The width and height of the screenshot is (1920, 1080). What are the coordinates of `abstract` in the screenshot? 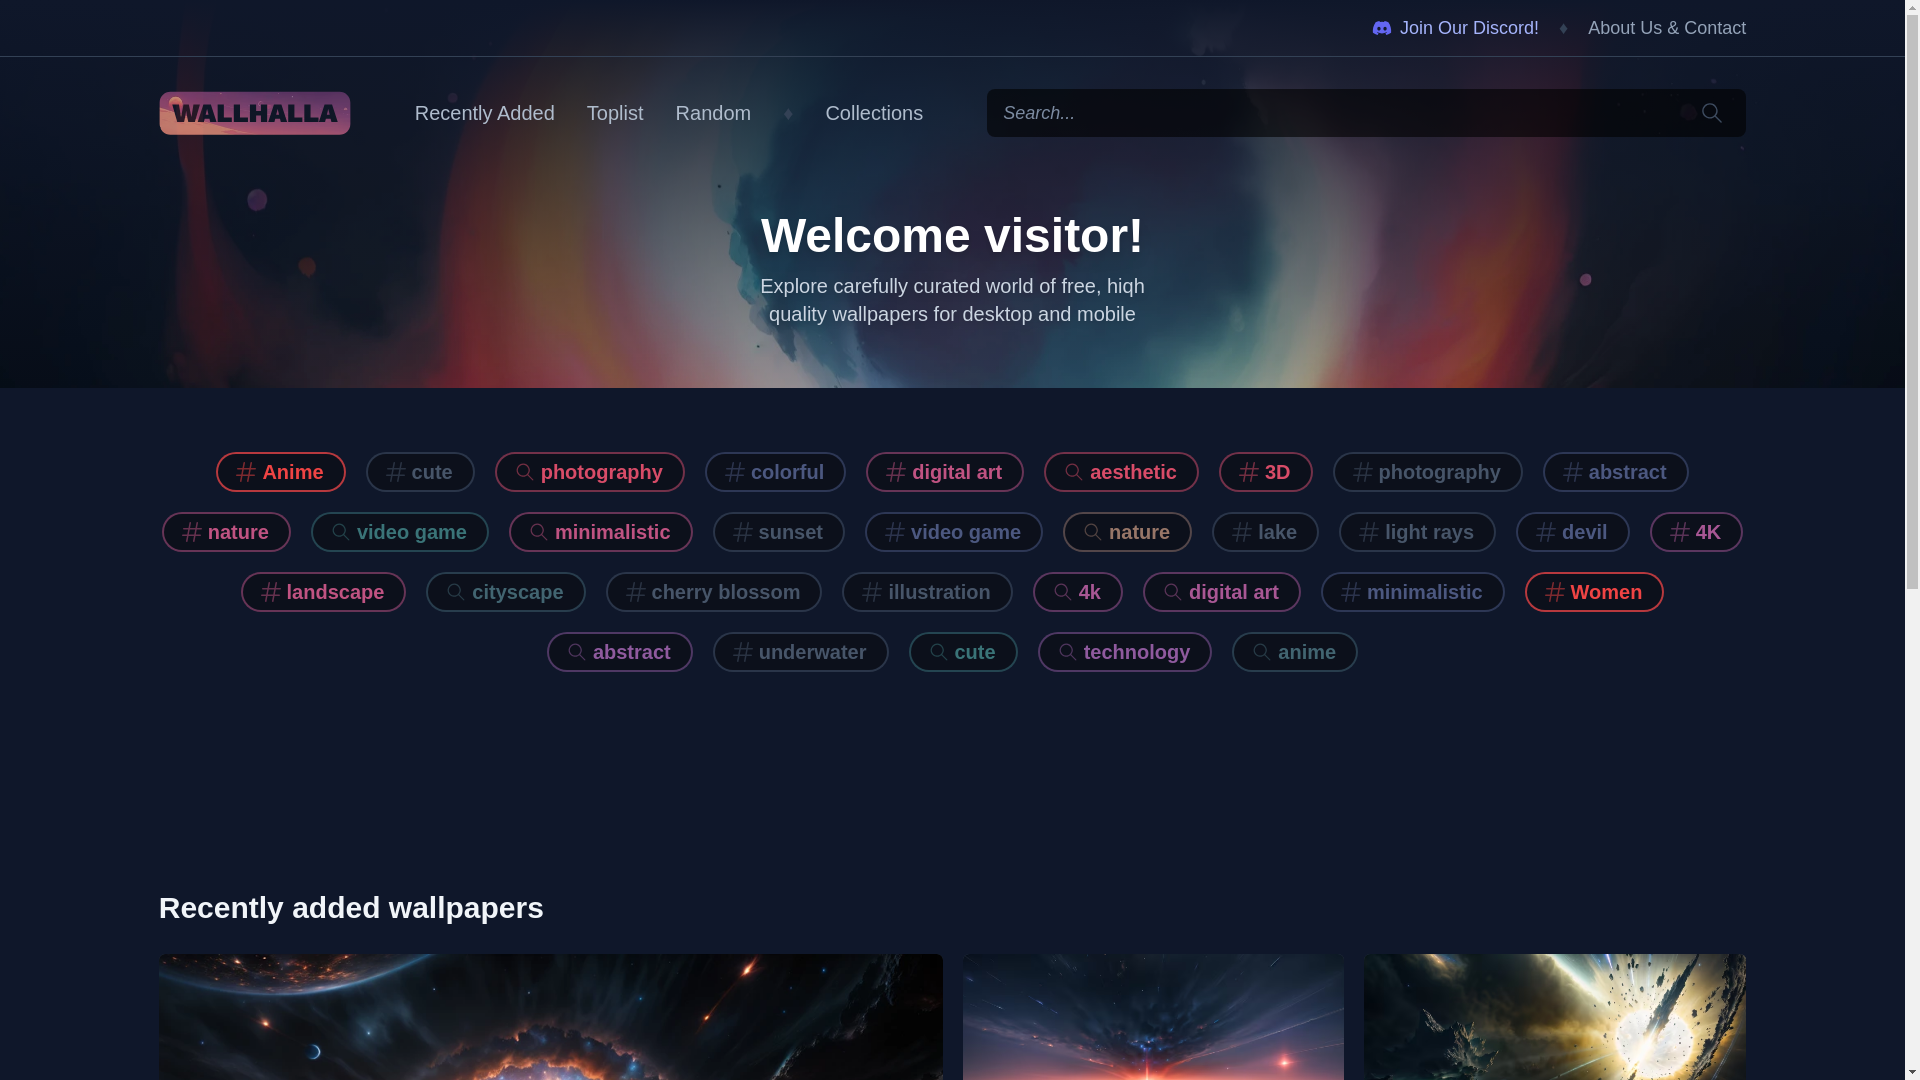 It's located at (1616, 472).